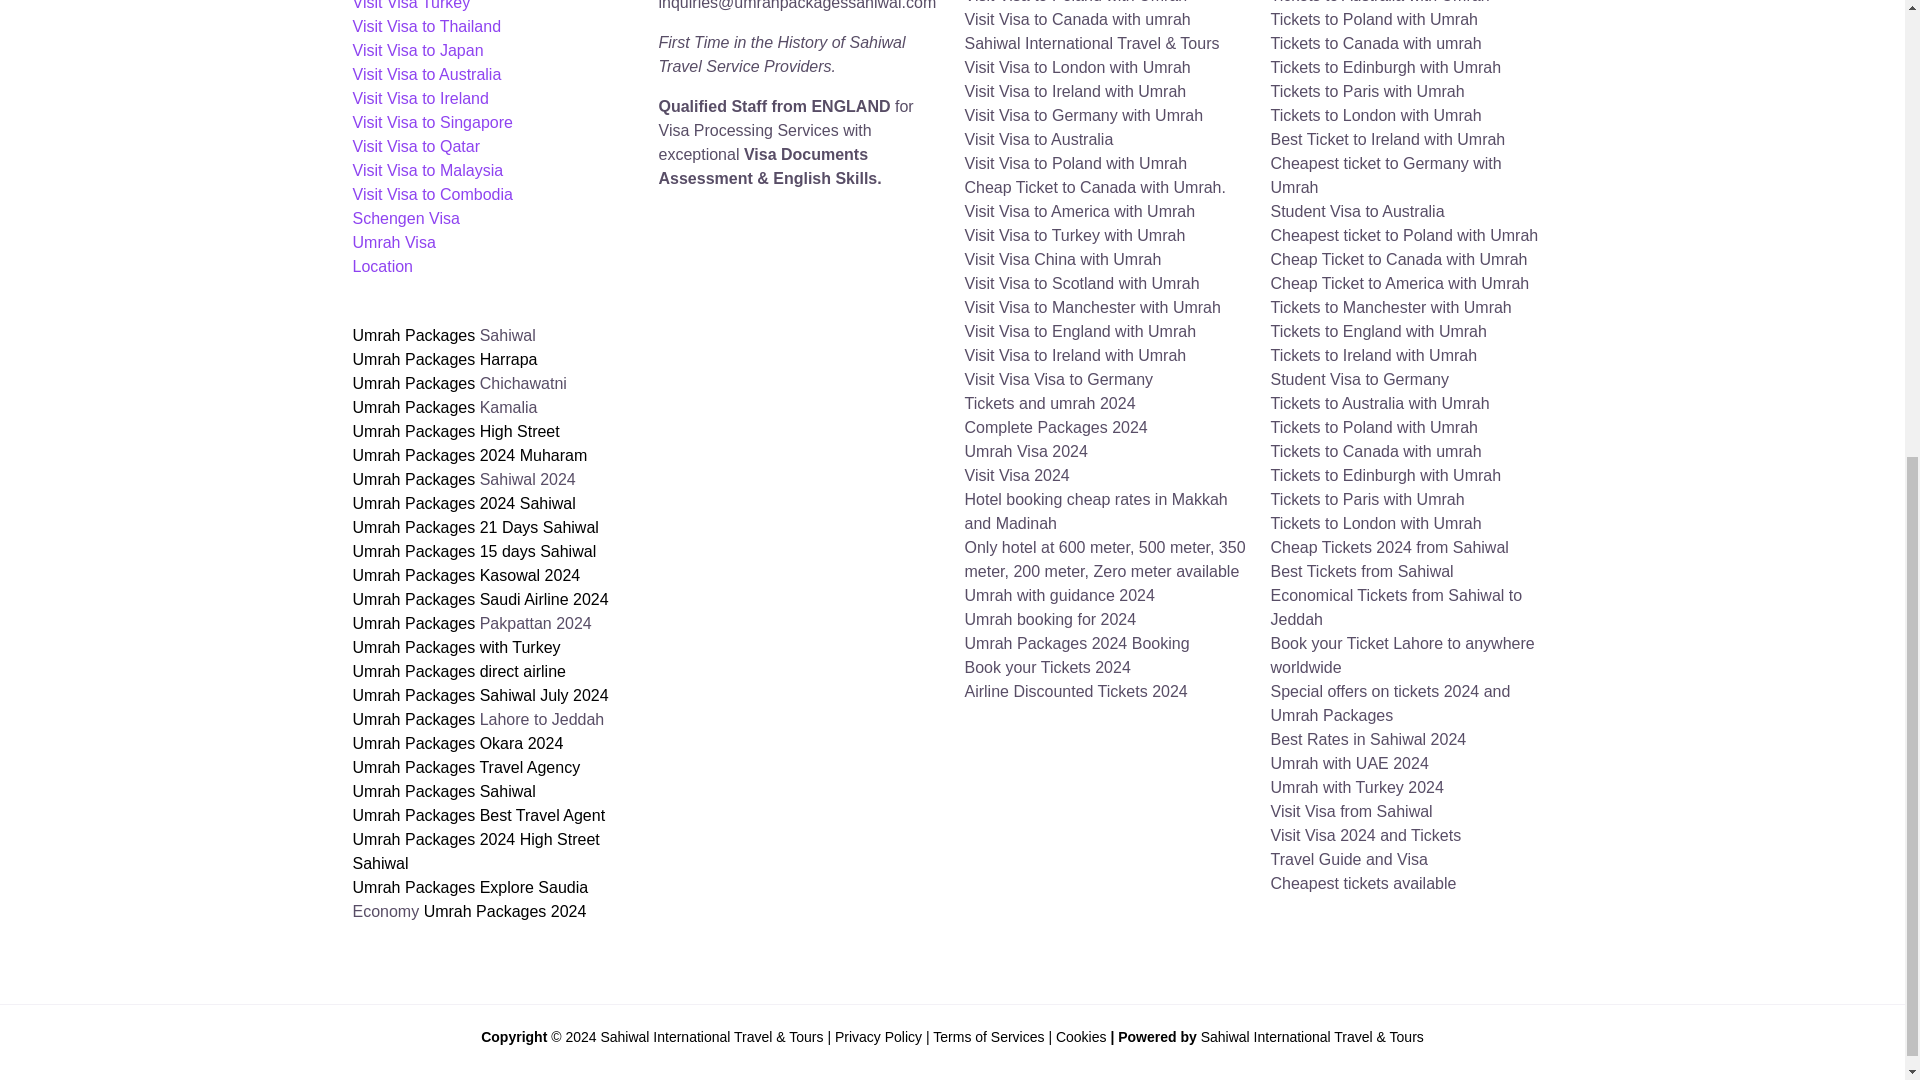  I want to click on Umrah Visa, so click(393, 242).